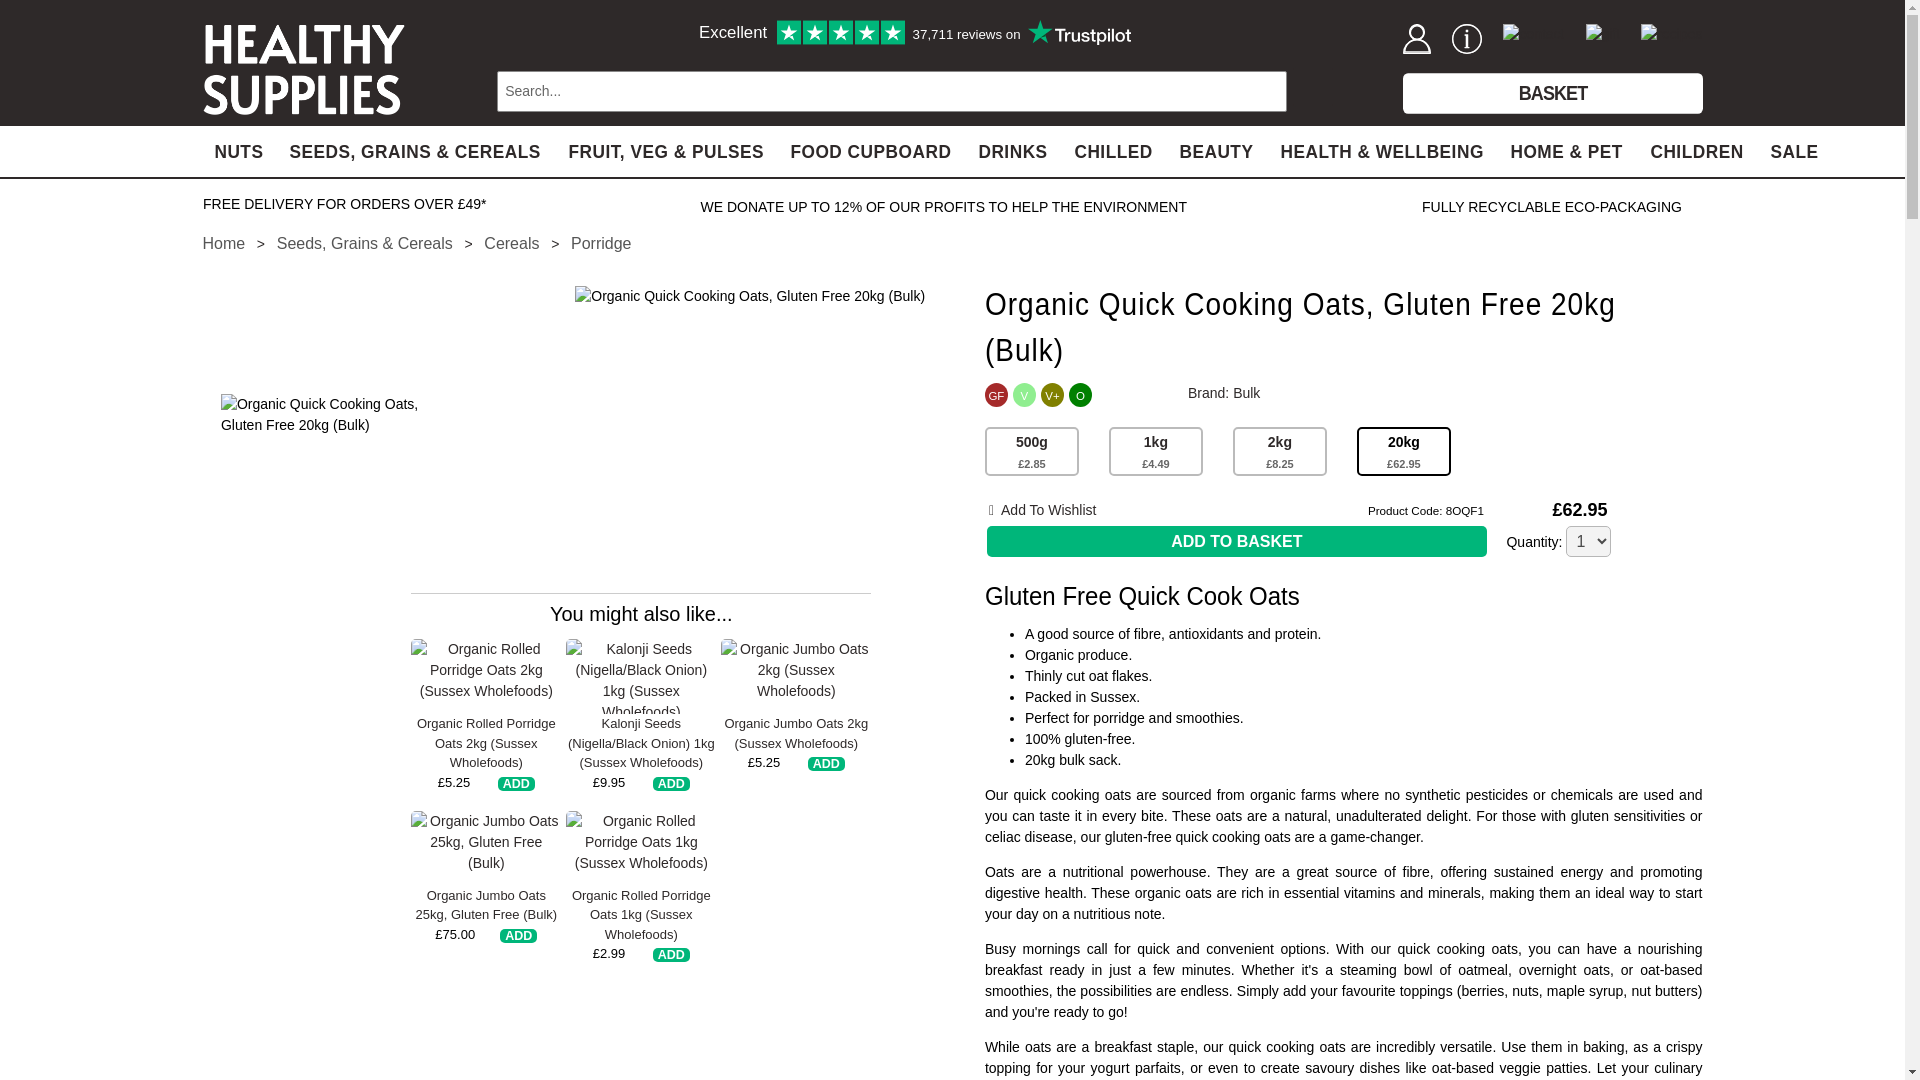 This screenshot has width=1920, height=1080. I want to click on BASKET, so click(1551, 92).